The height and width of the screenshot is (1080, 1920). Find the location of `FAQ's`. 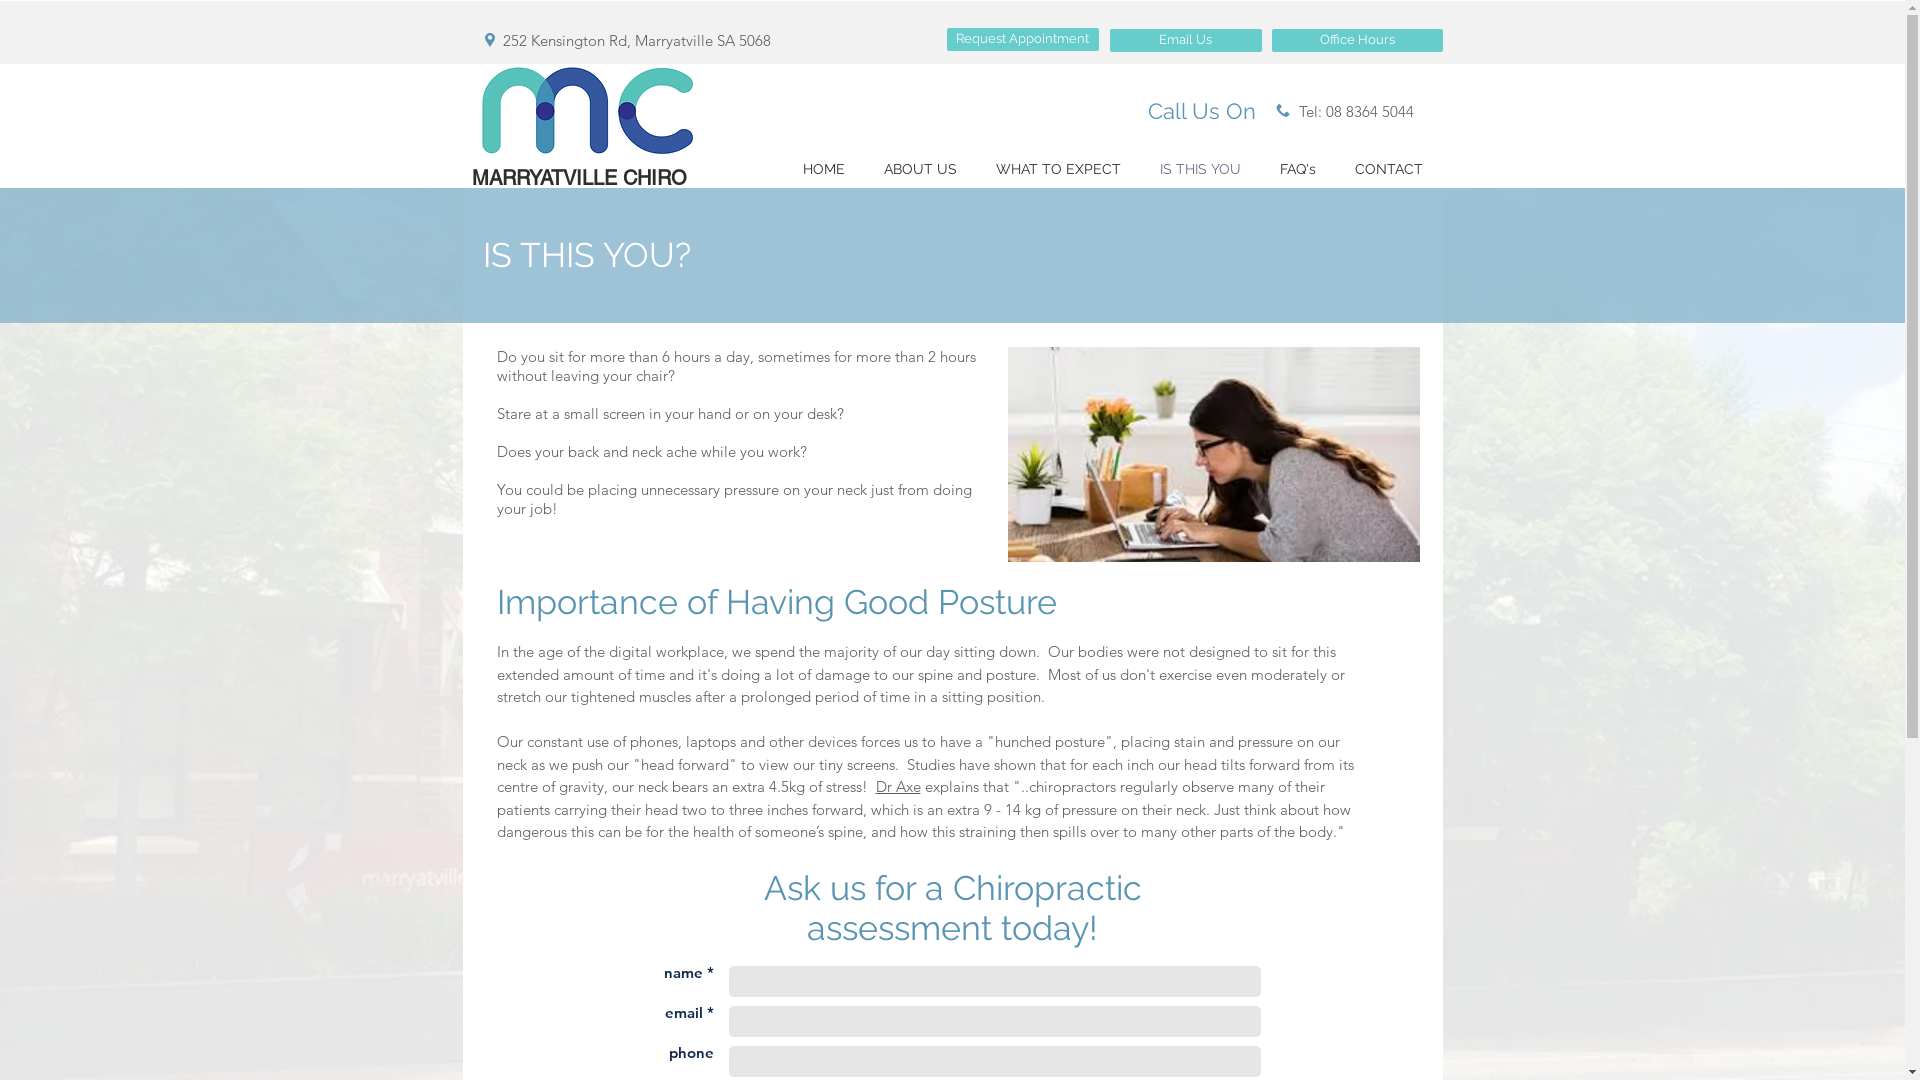

FAQ's is located at coordinates (1298, 170).